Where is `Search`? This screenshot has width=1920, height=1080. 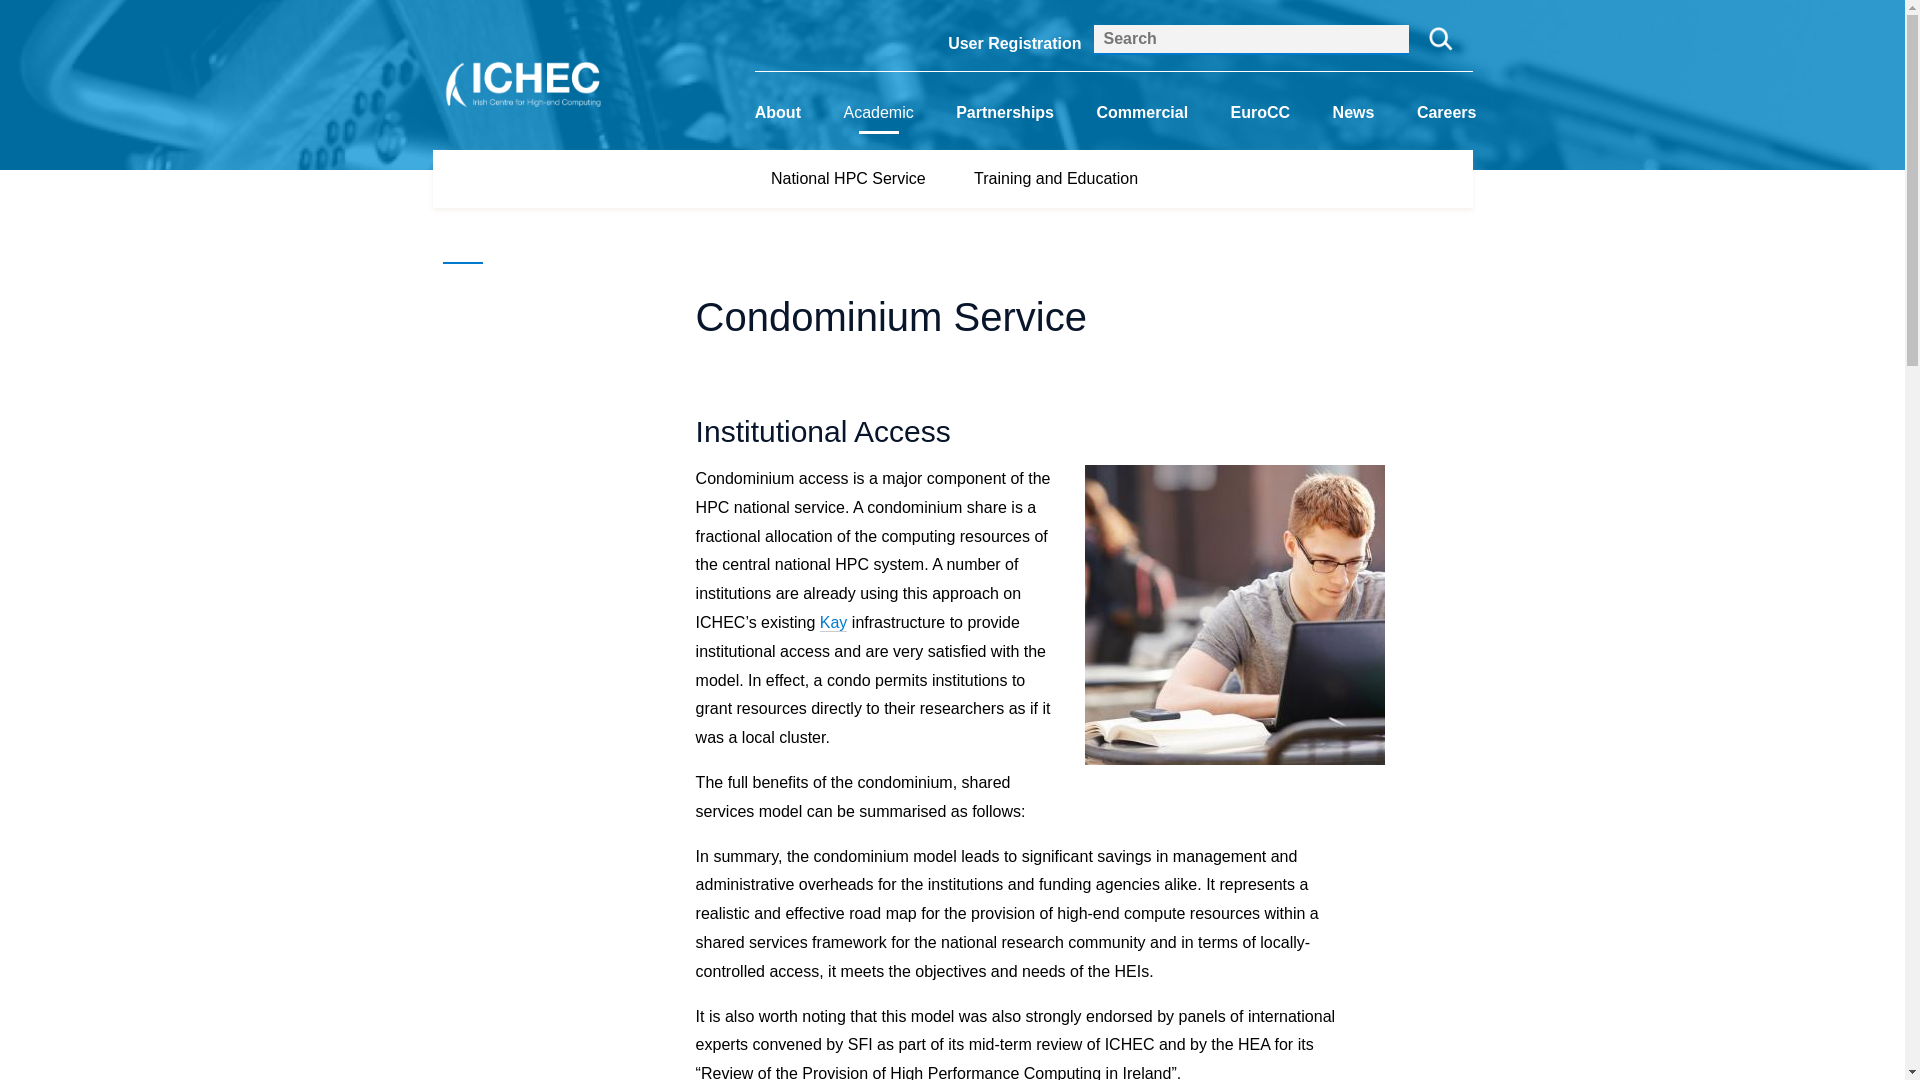 Search is located at coordinates (1440, 39).